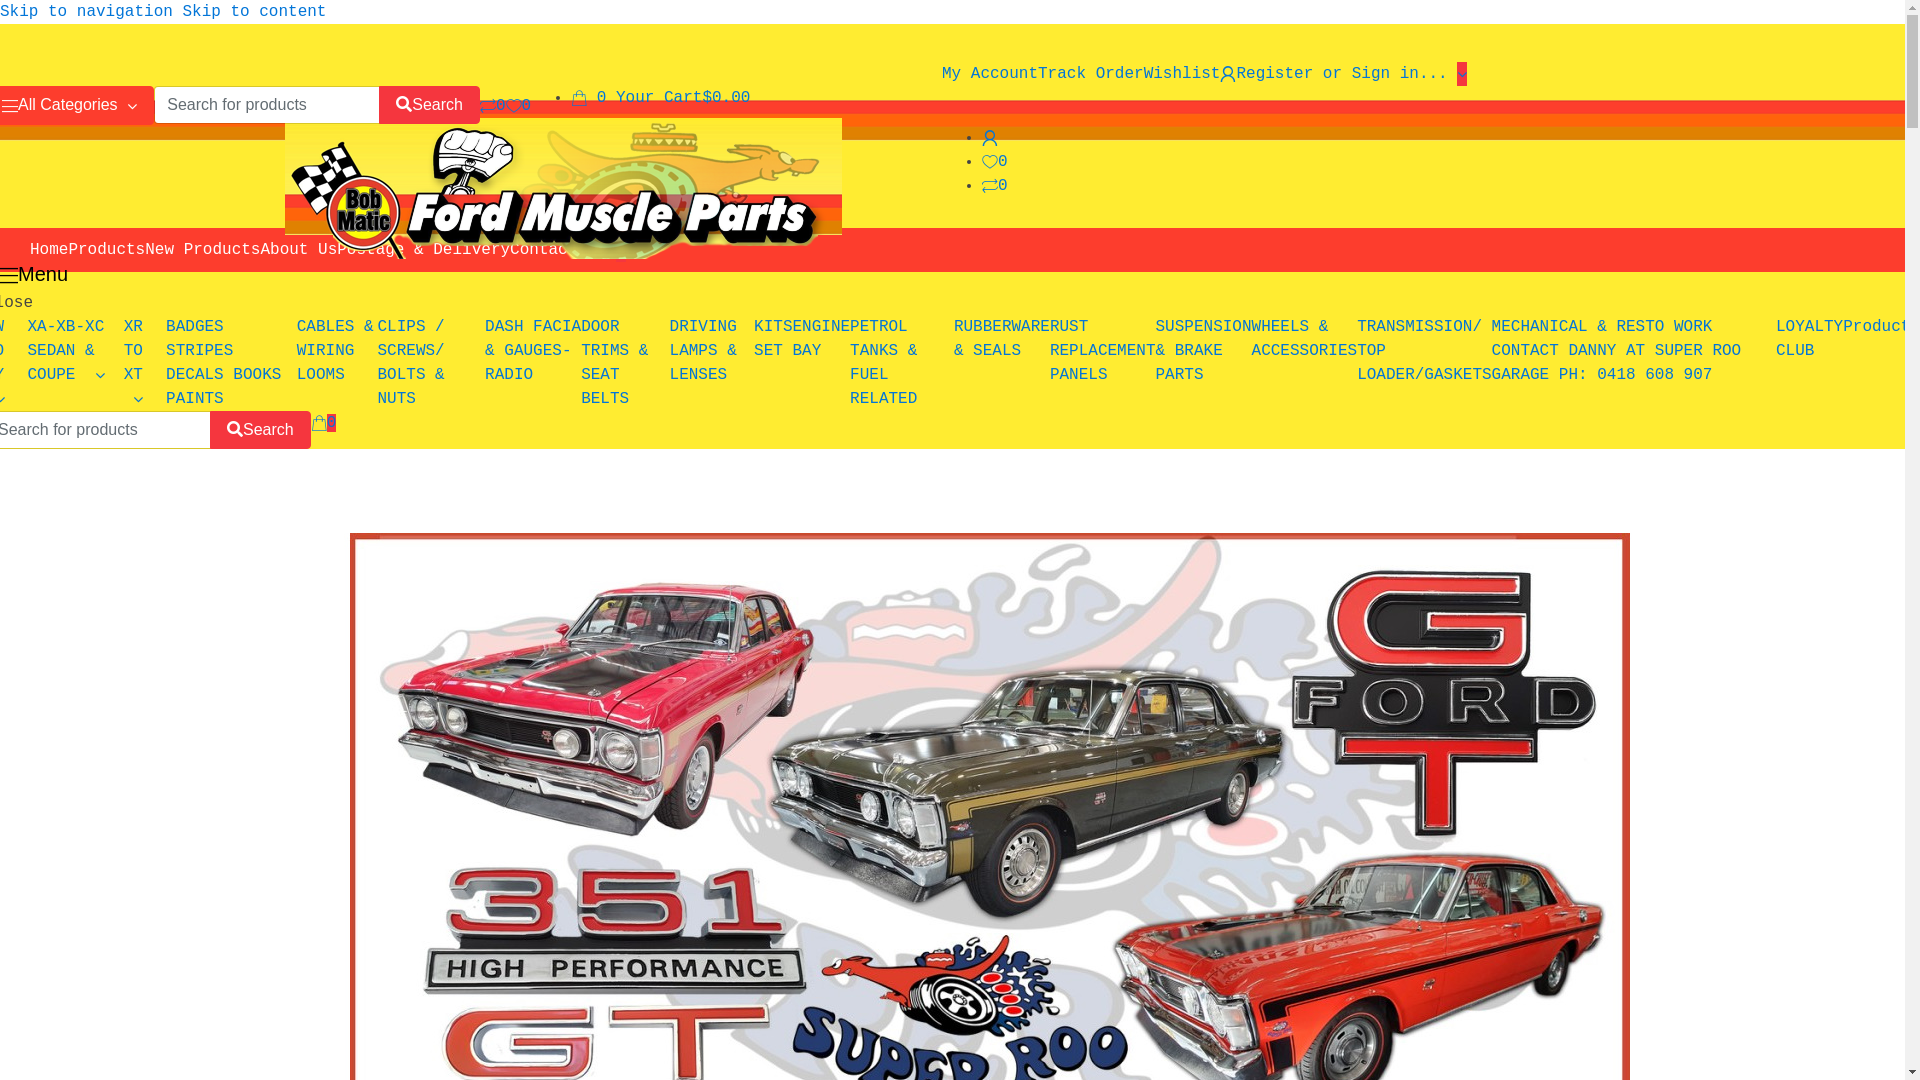  I want to click on Postage & Delivery, so click(424, 250).